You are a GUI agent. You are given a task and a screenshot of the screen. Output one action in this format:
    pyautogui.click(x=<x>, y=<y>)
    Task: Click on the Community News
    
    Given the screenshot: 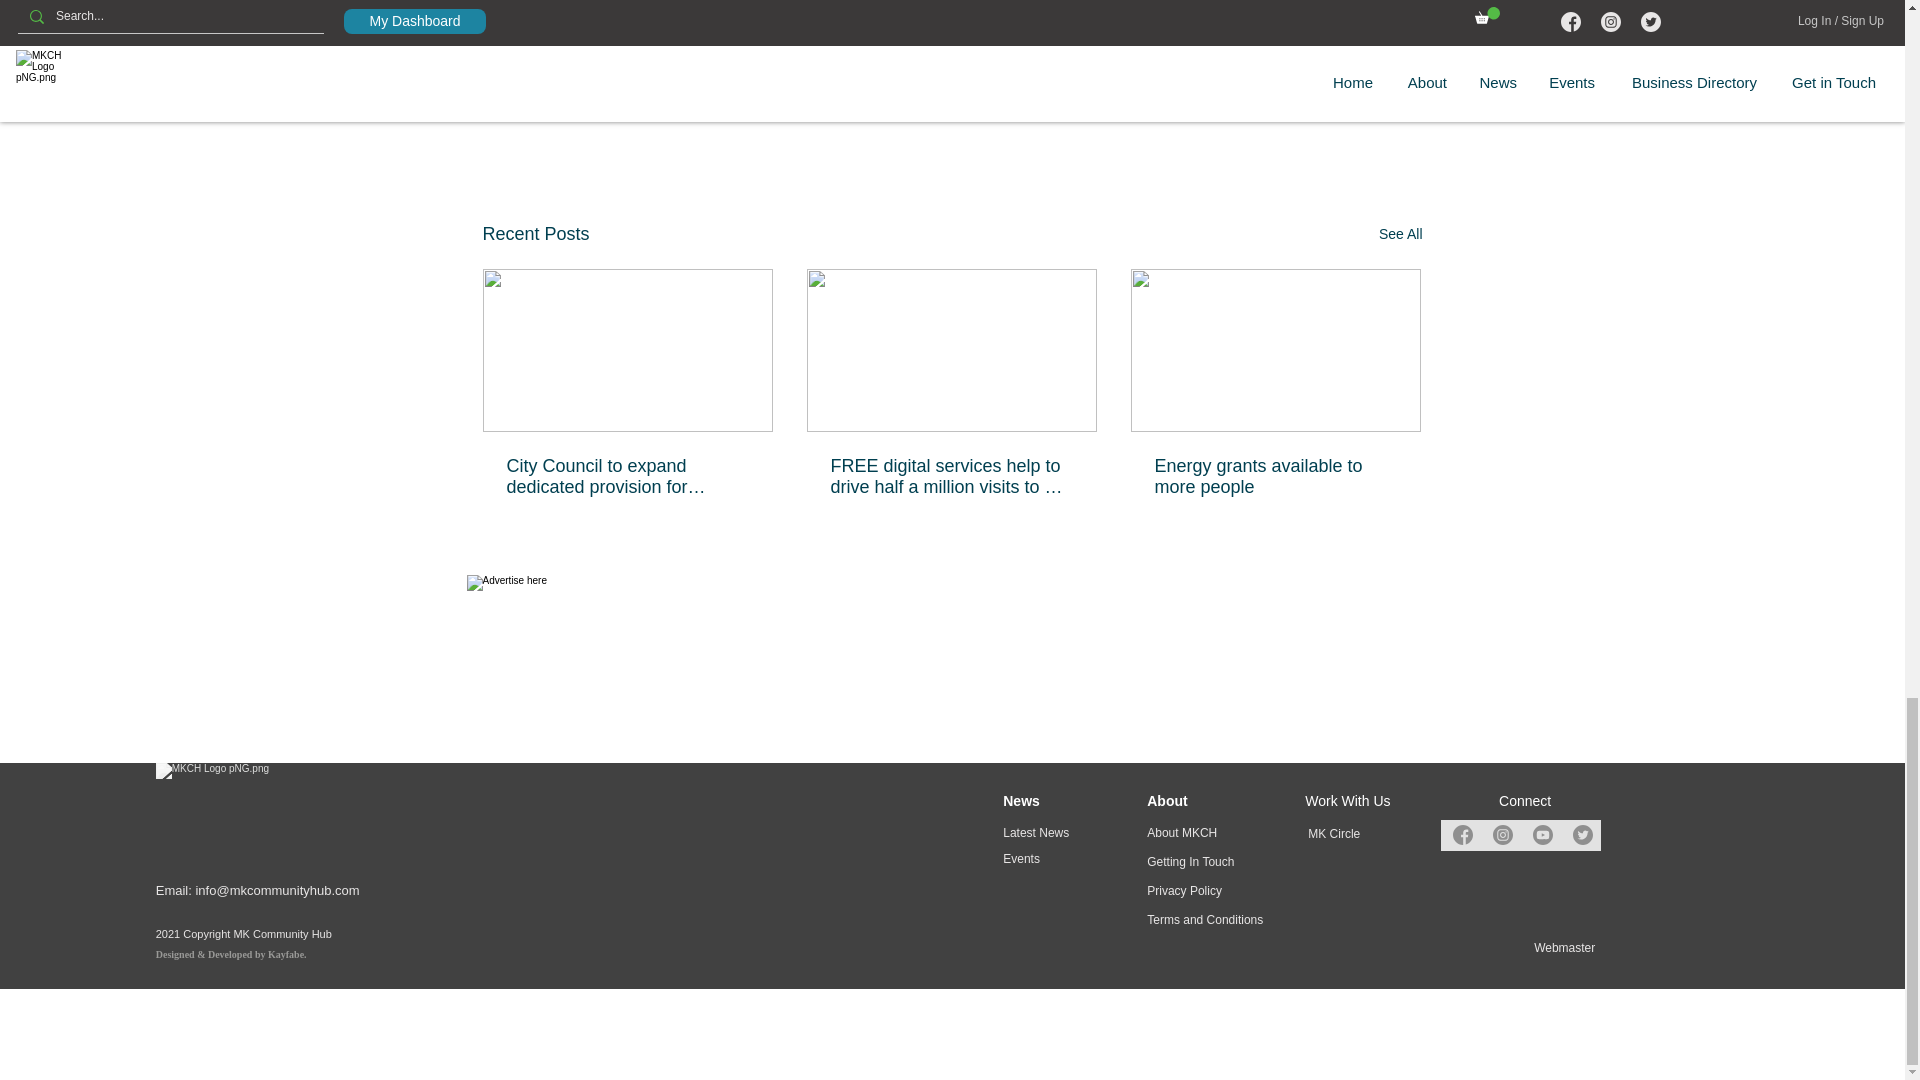 What is the action you would take?
    pyautogui.click(x=1268, y=106)
    